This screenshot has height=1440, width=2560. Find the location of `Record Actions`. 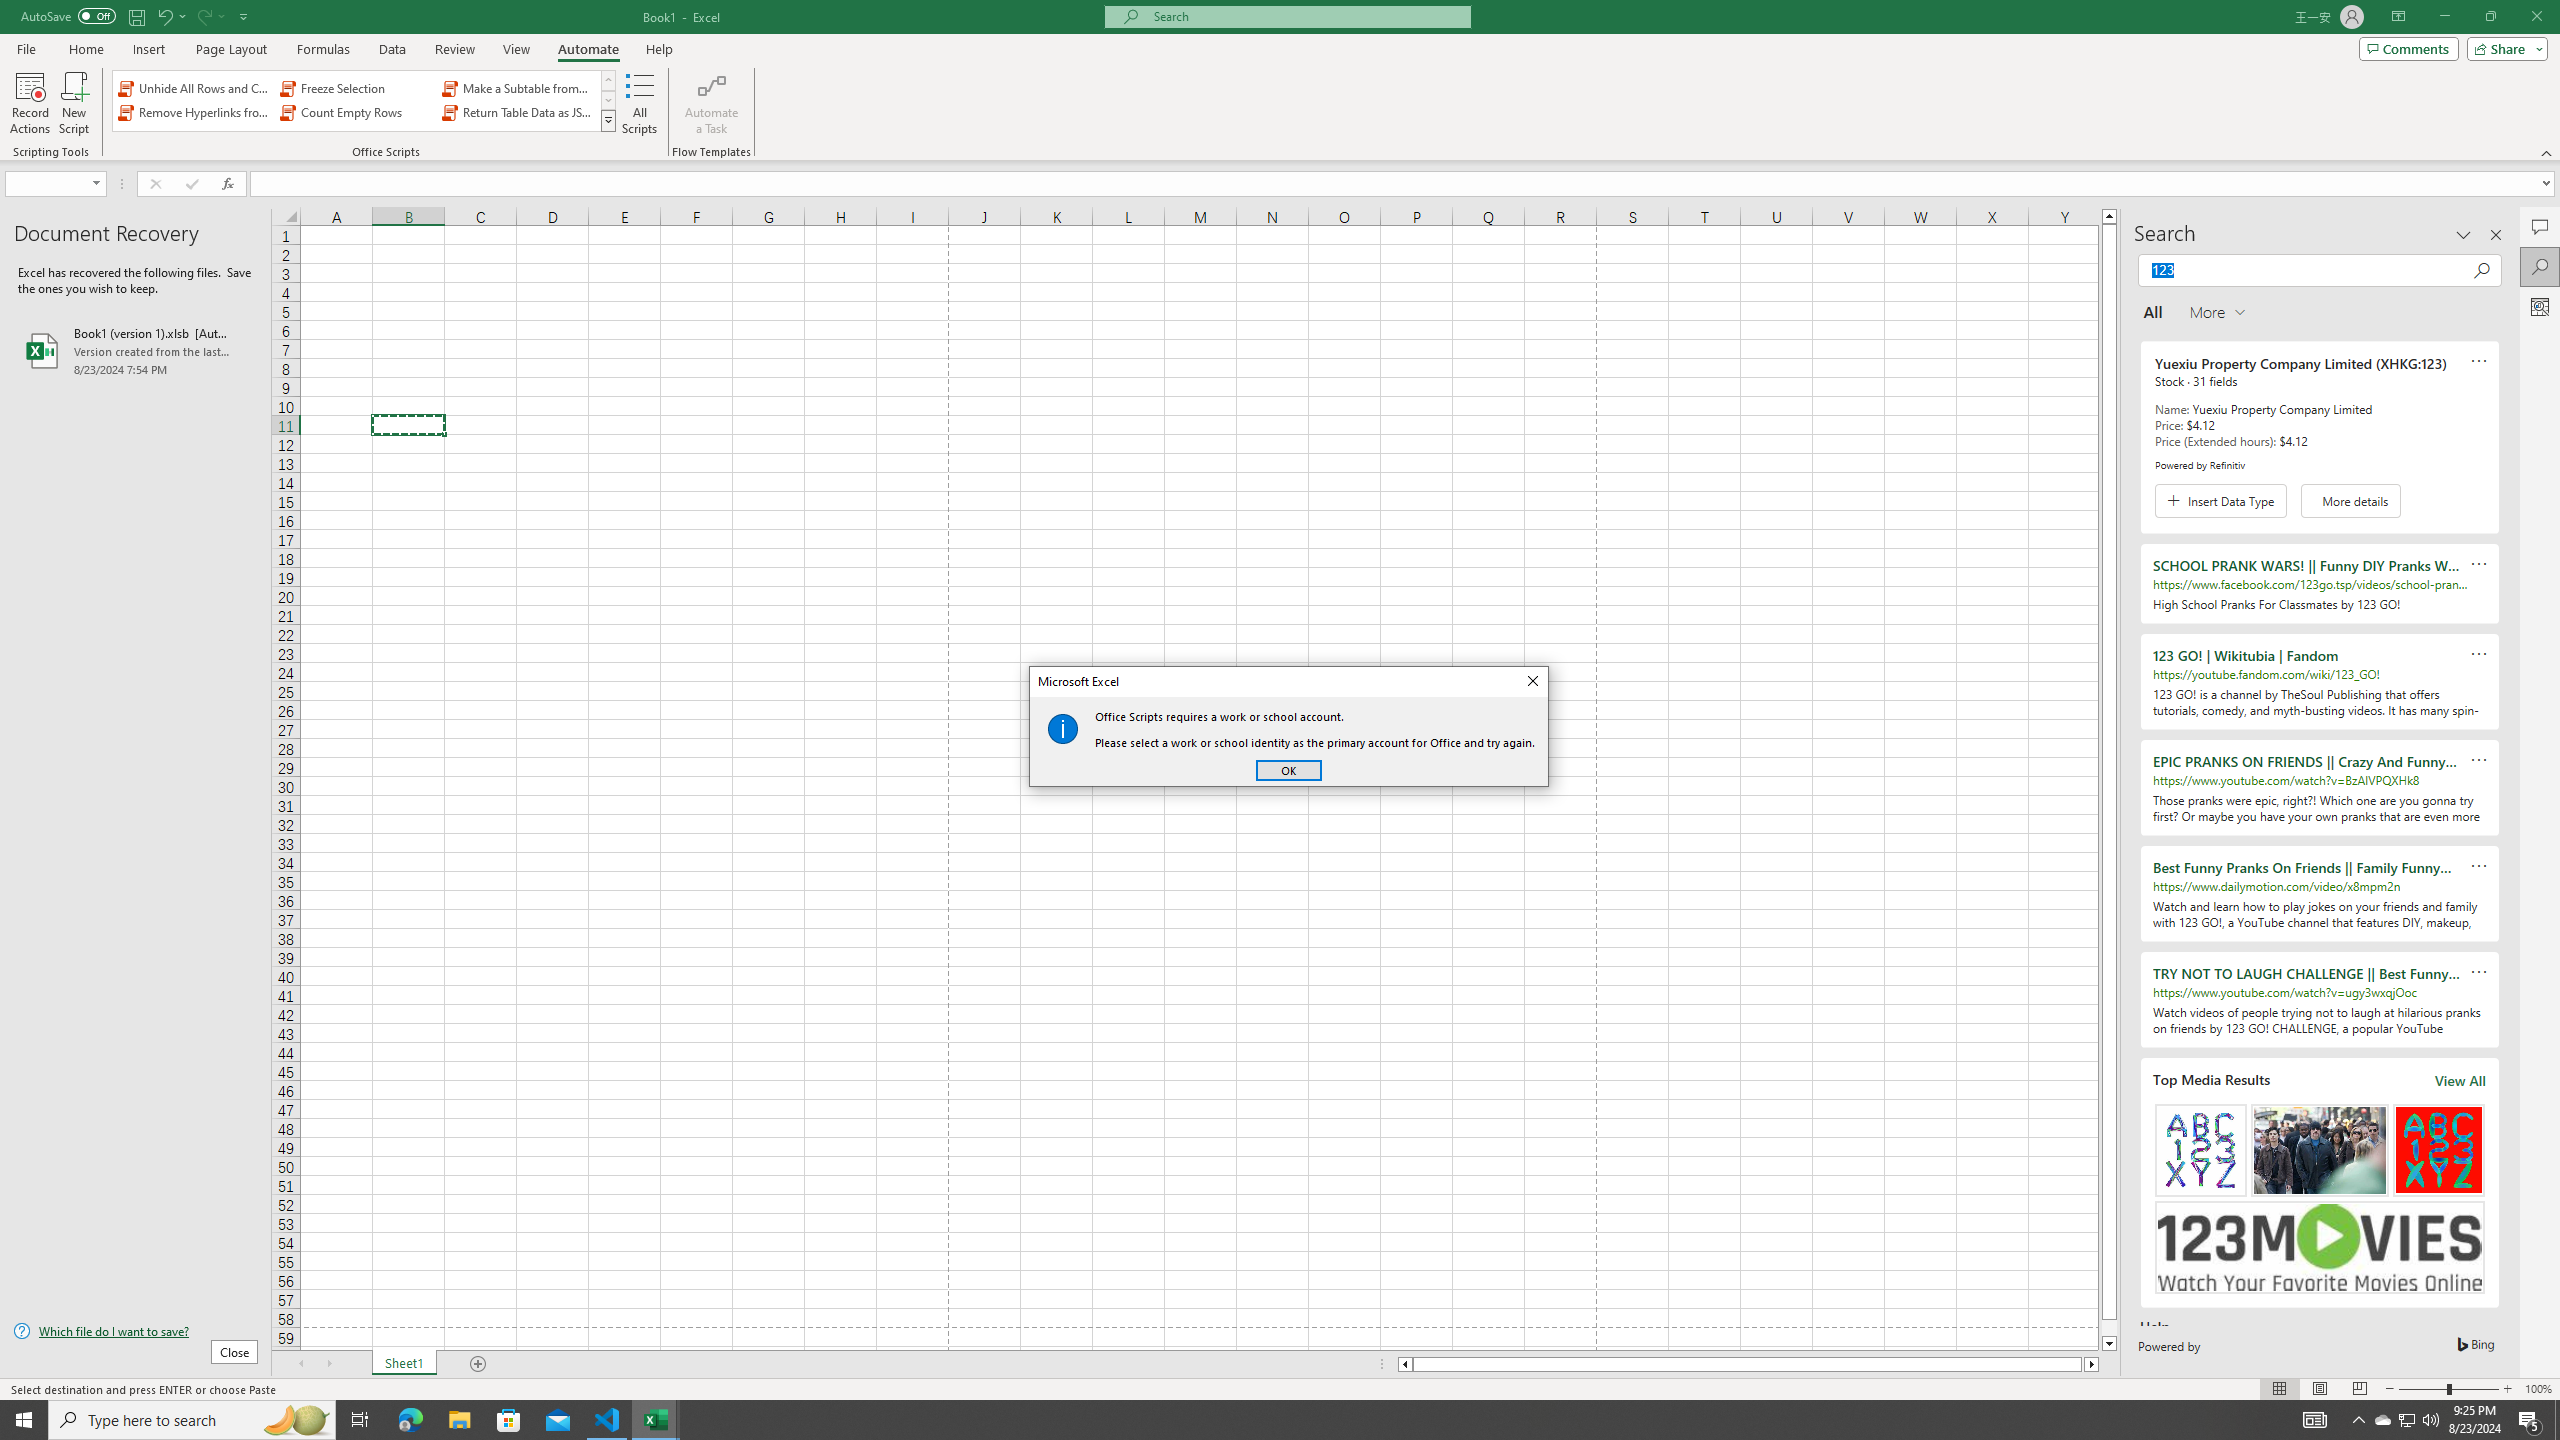

Record Actions is located at coordinates (30, 103).